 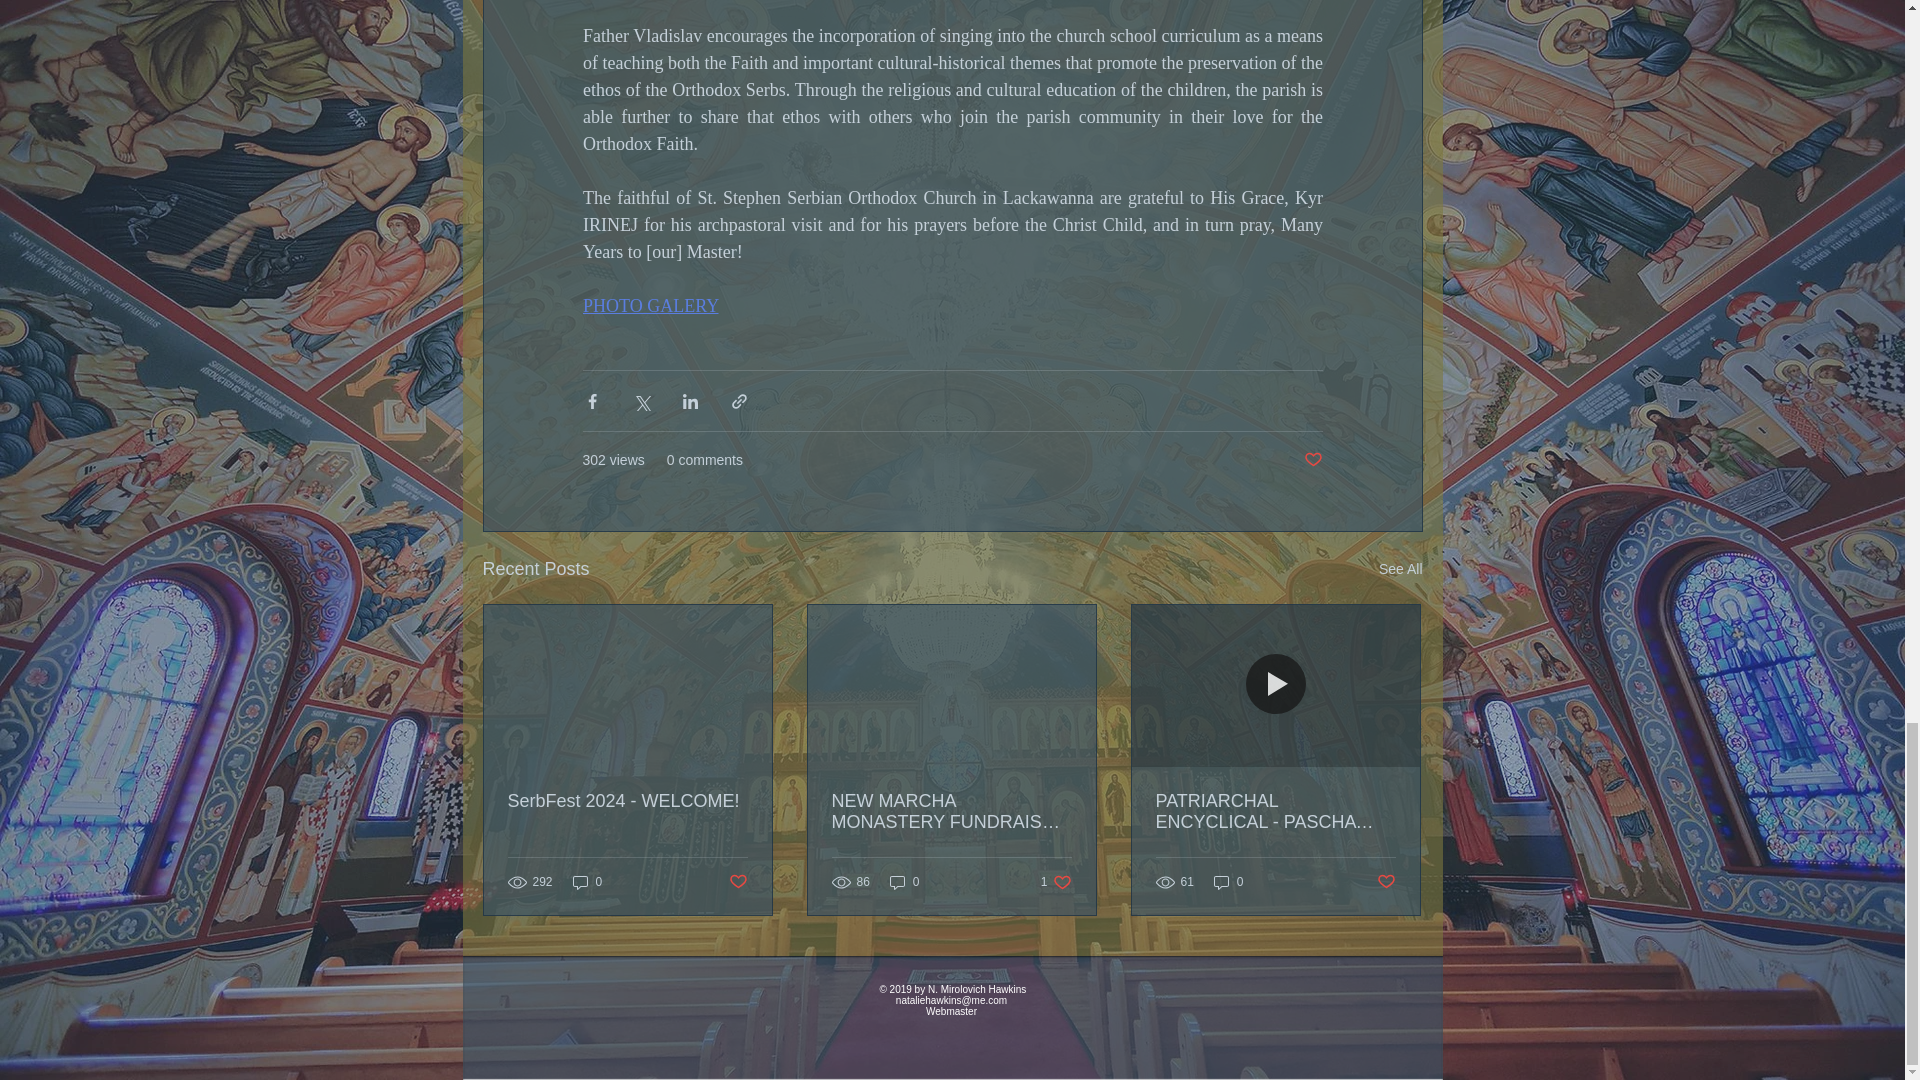 What do you see at coordinates (628, 801) in the screenshot?
I see `SerbFest 2024 - WELCOME!` at bounding box center [628, 801].